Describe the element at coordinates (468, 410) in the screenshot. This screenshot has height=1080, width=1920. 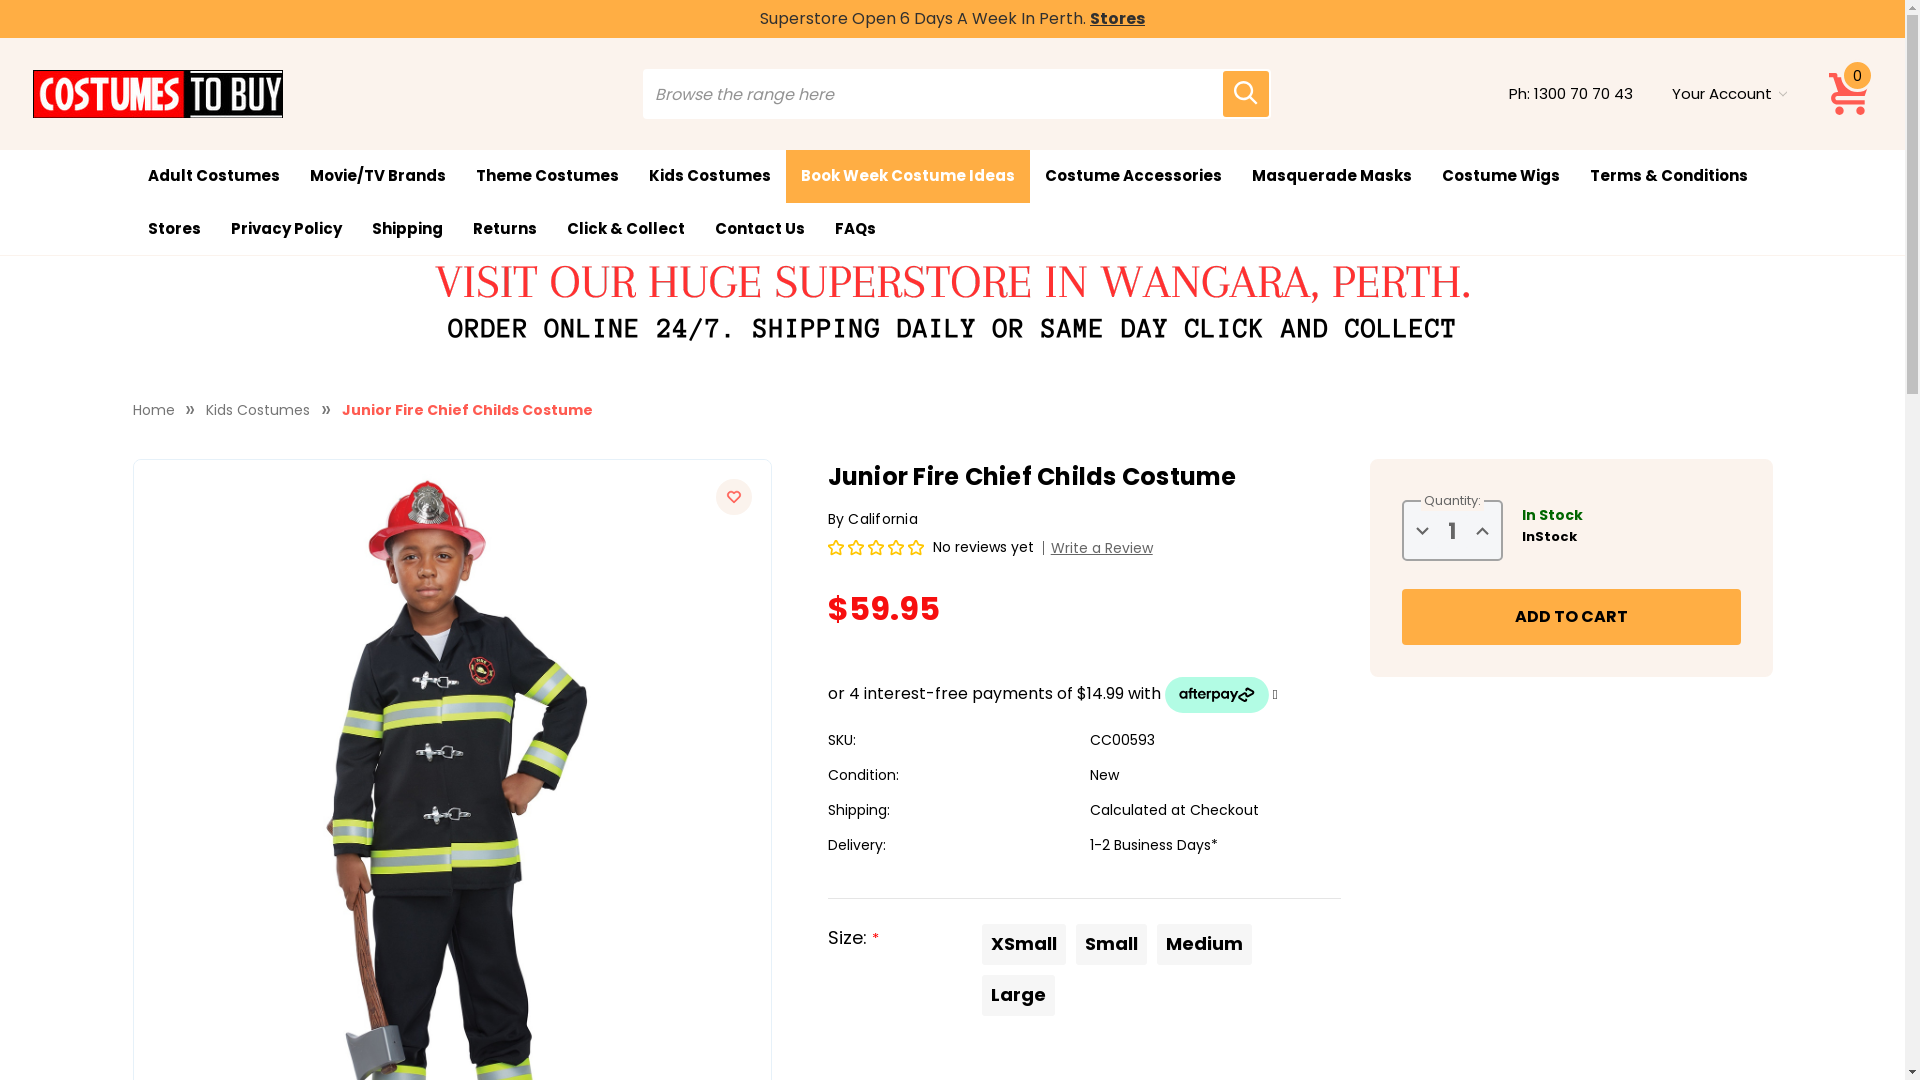
I see `Junior Fire Chief Childs Costume` at that location.